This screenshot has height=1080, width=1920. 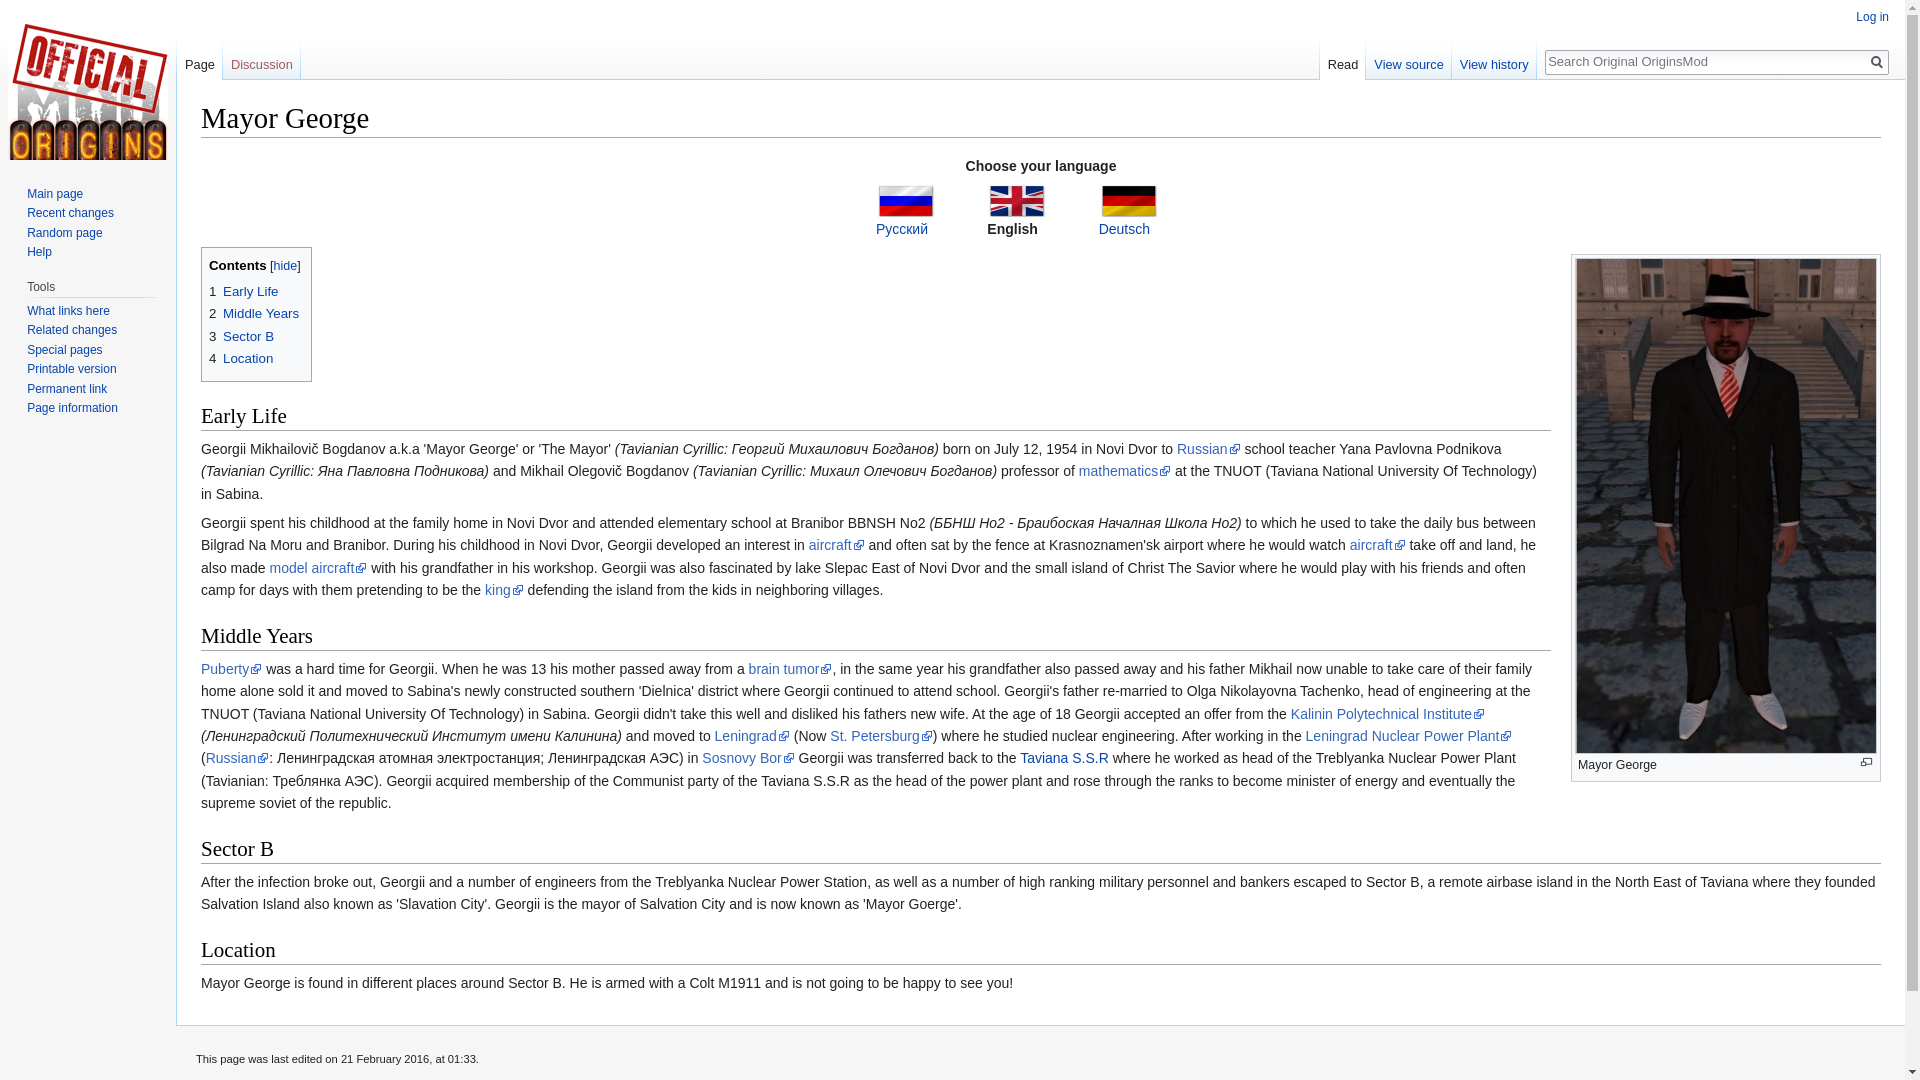 I want to click on Sosnovy Bor, so click(x=748, y=757).